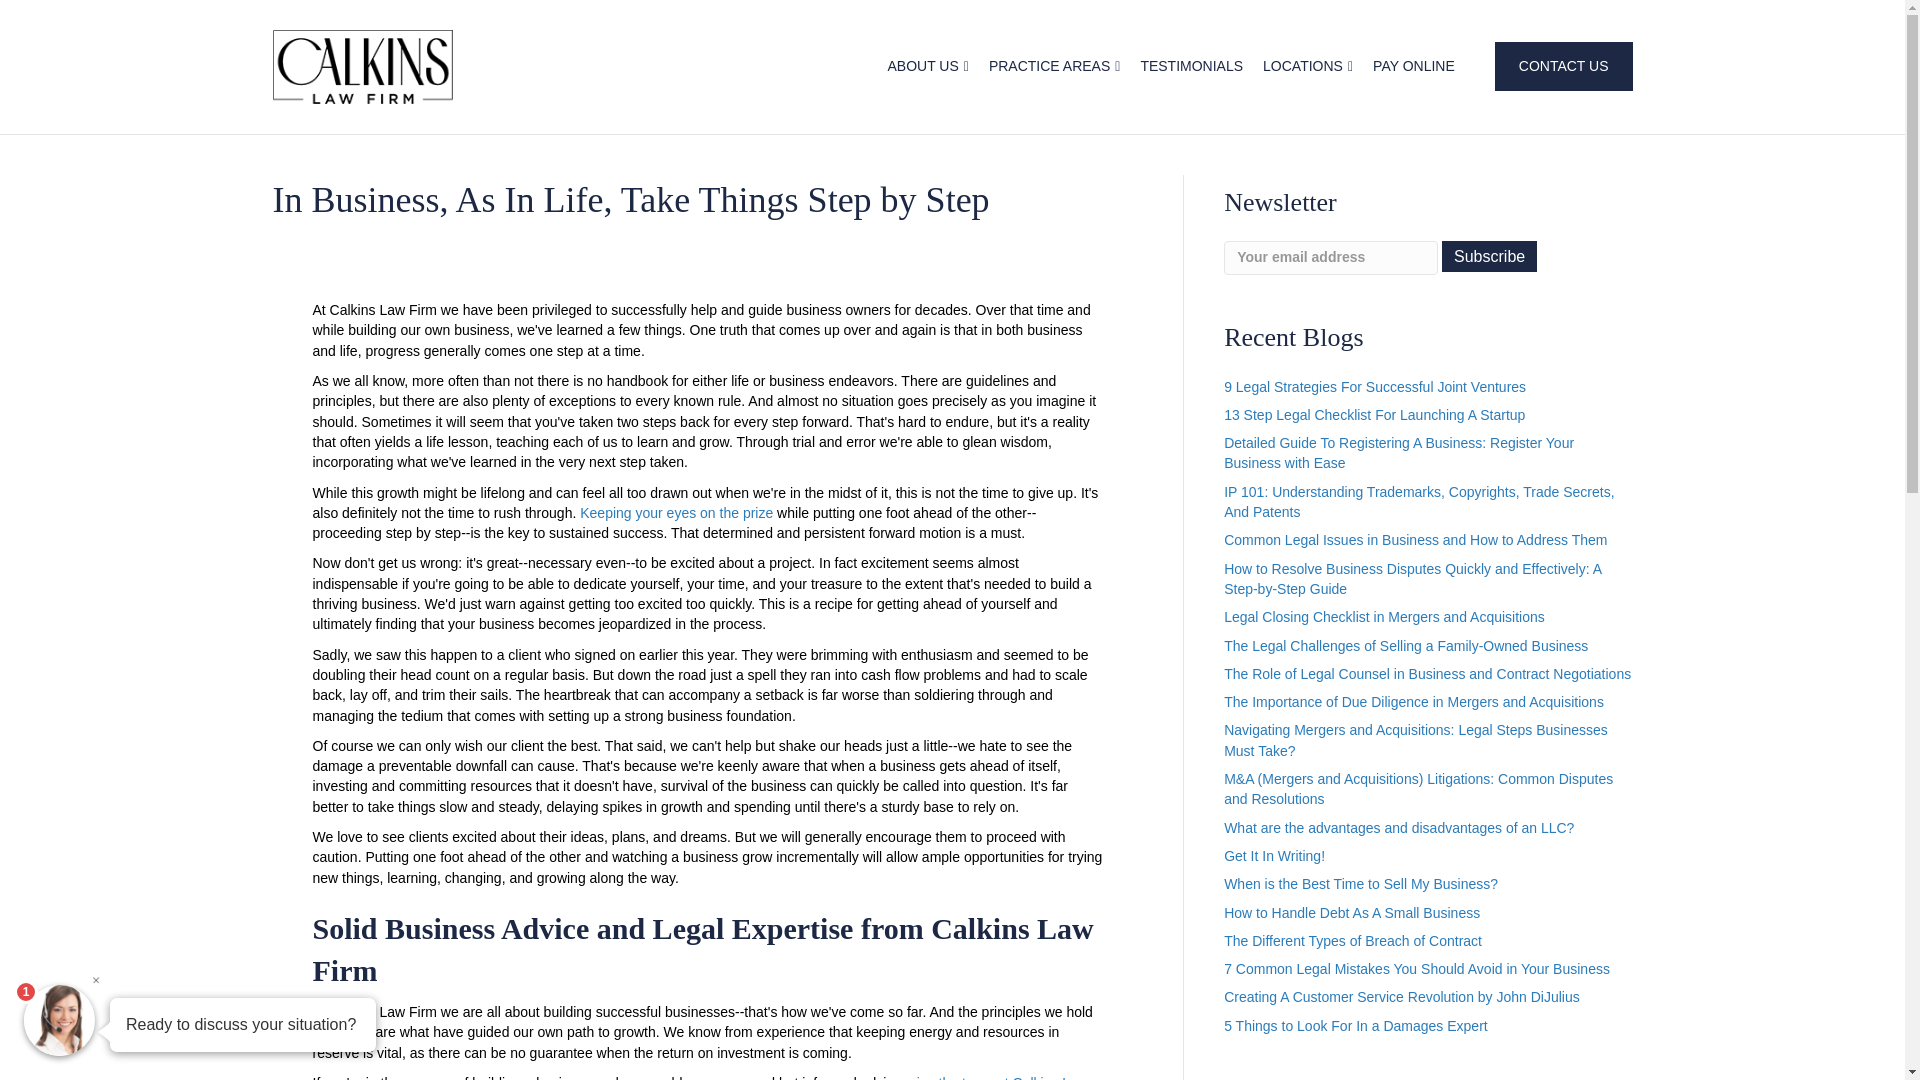 The height and width of the screenshot is (1080, 1920). I want to click on PRACTICE AREAS, so click(1054, 66).